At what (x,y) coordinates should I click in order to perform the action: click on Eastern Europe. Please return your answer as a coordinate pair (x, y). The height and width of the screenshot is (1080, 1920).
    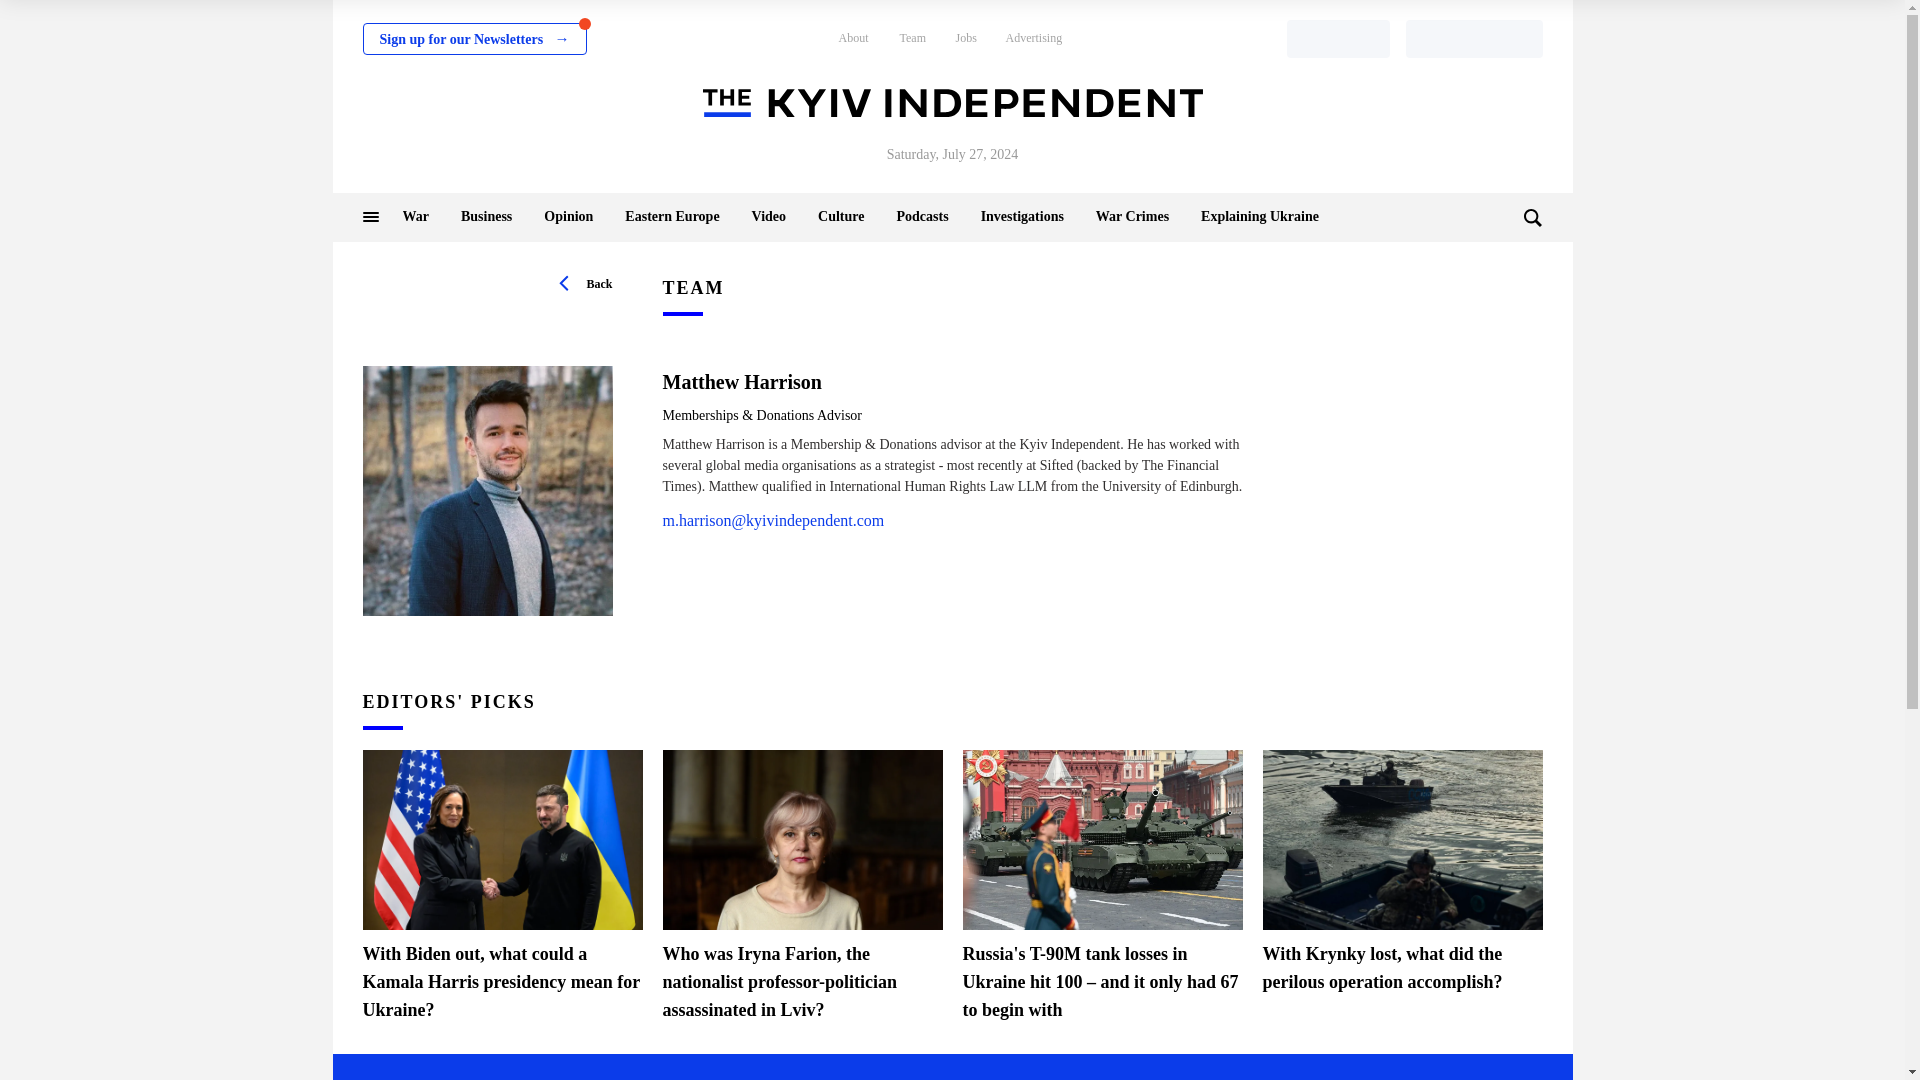
    Looking at the image, I should click on (672, 216).